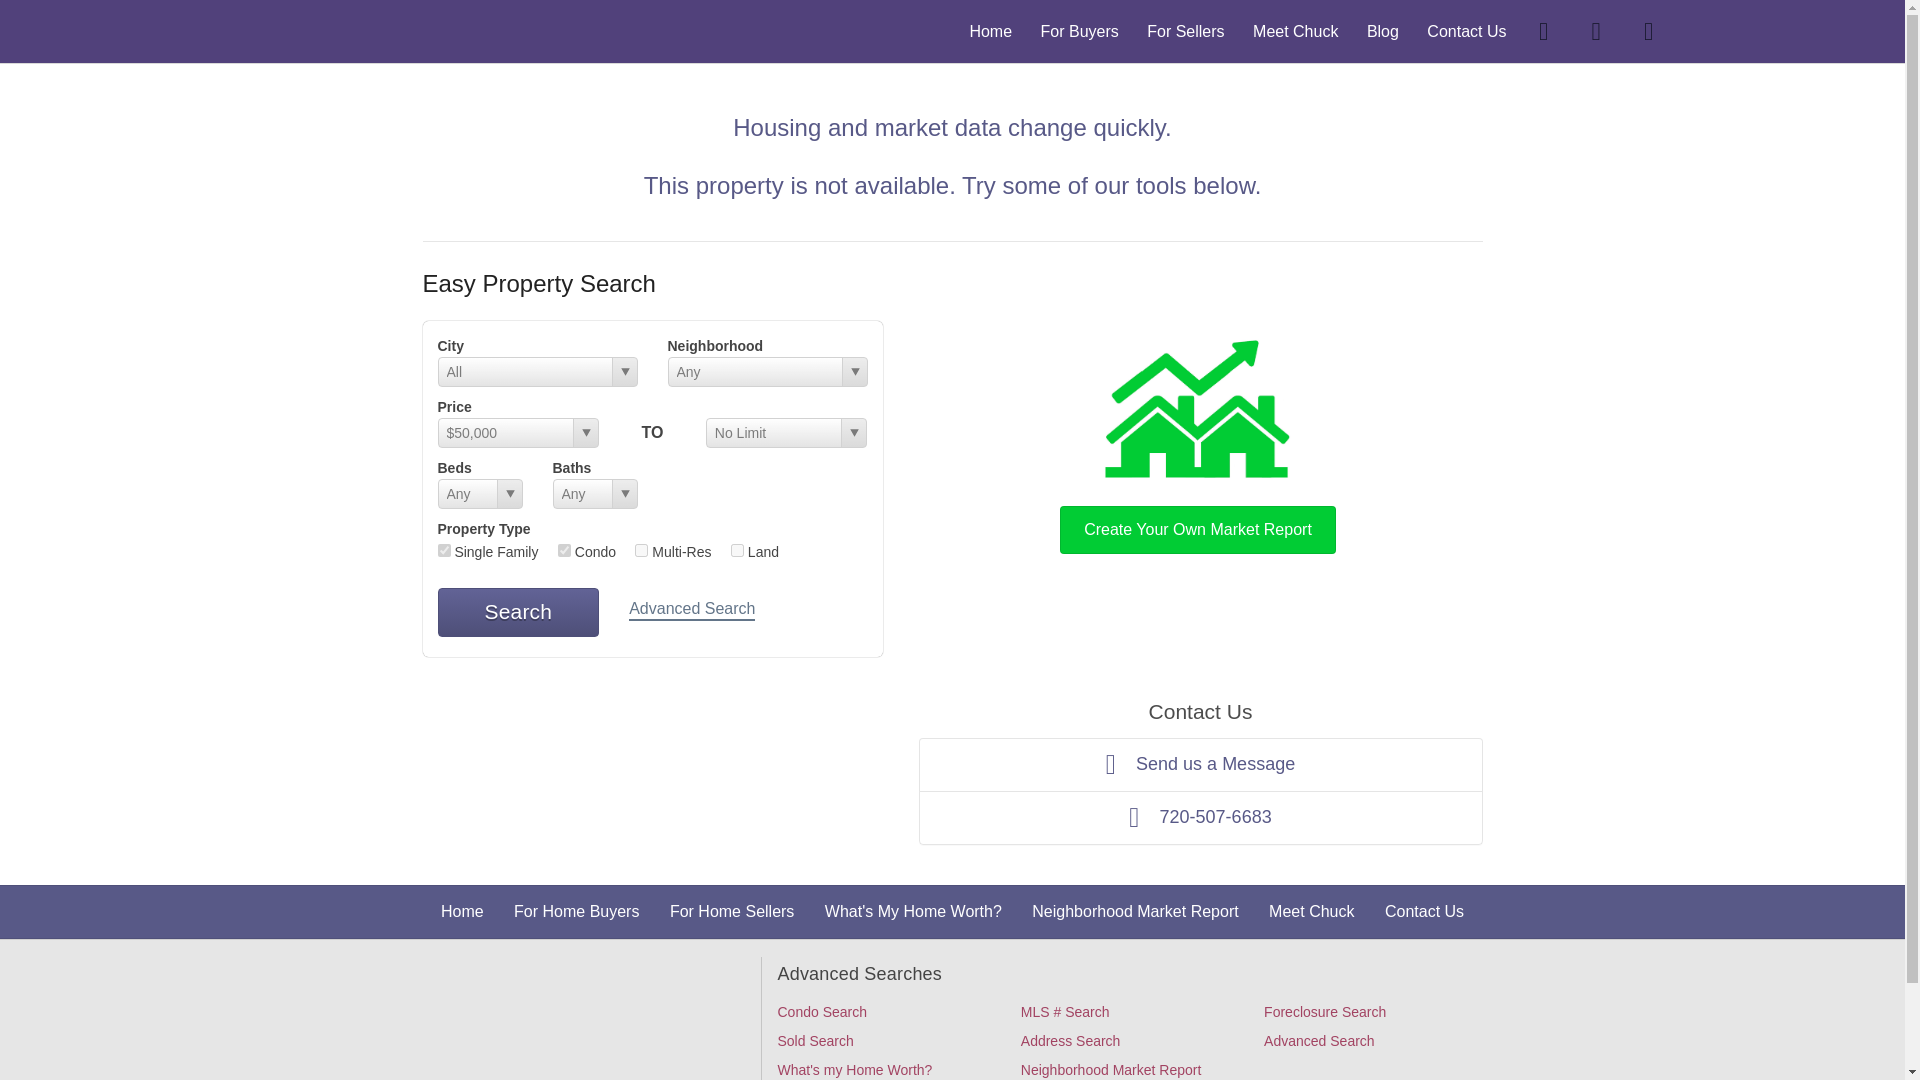 This screenshot has width=1920, height=1080. What do you see at coordinates (692, 610) in the screenshot?
I see `Advanced Search` at bounding box center [692, 610].